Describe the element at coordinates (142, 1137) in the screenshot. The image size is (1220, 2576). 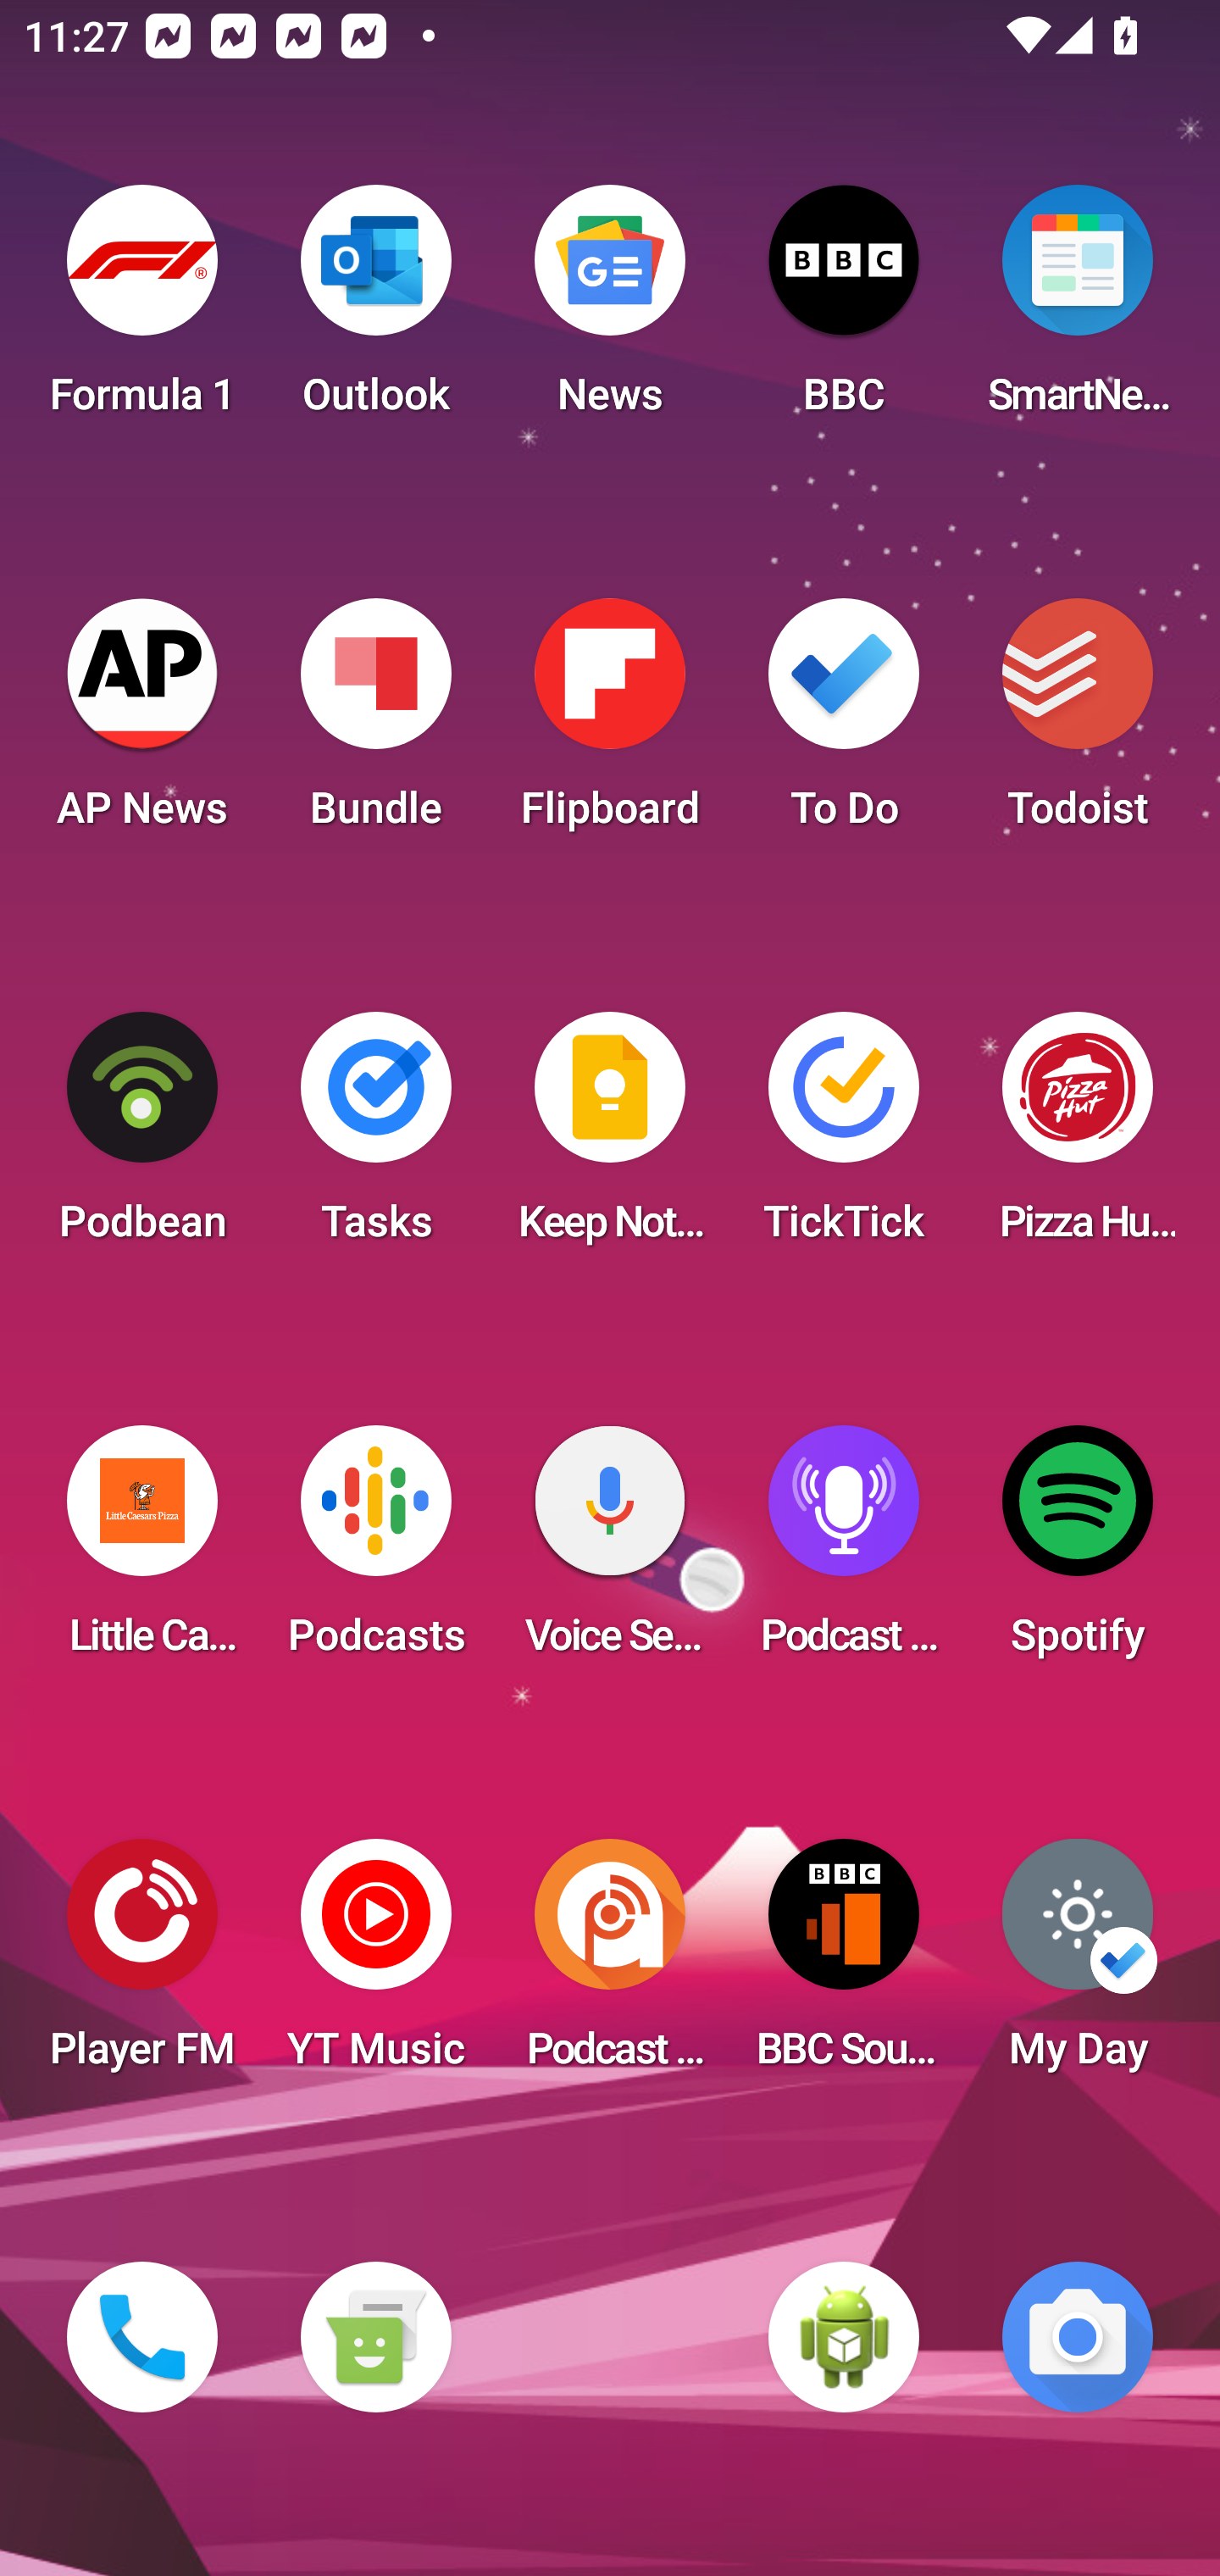
I see `Podbean` at that location.